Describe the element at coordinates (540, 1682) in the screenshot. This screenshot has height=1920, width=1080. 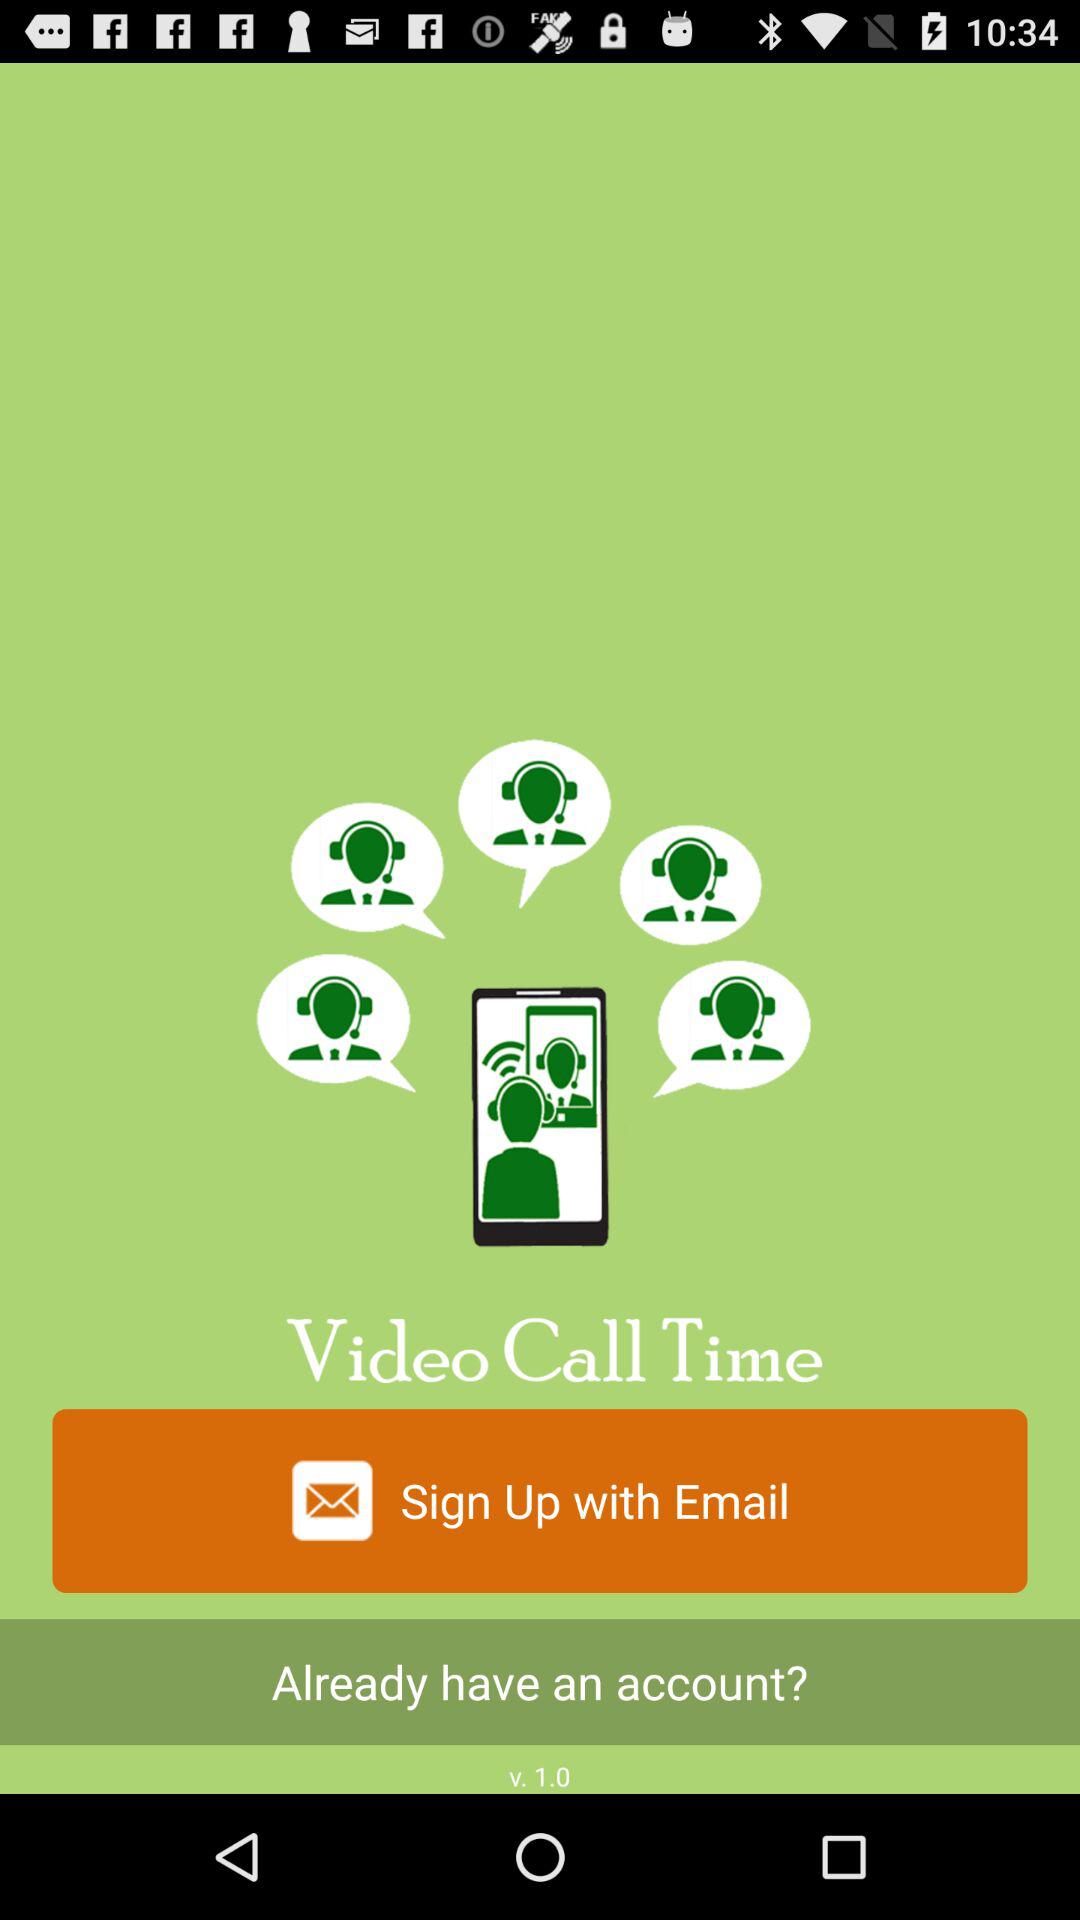
I see `click already have an button` at that location.